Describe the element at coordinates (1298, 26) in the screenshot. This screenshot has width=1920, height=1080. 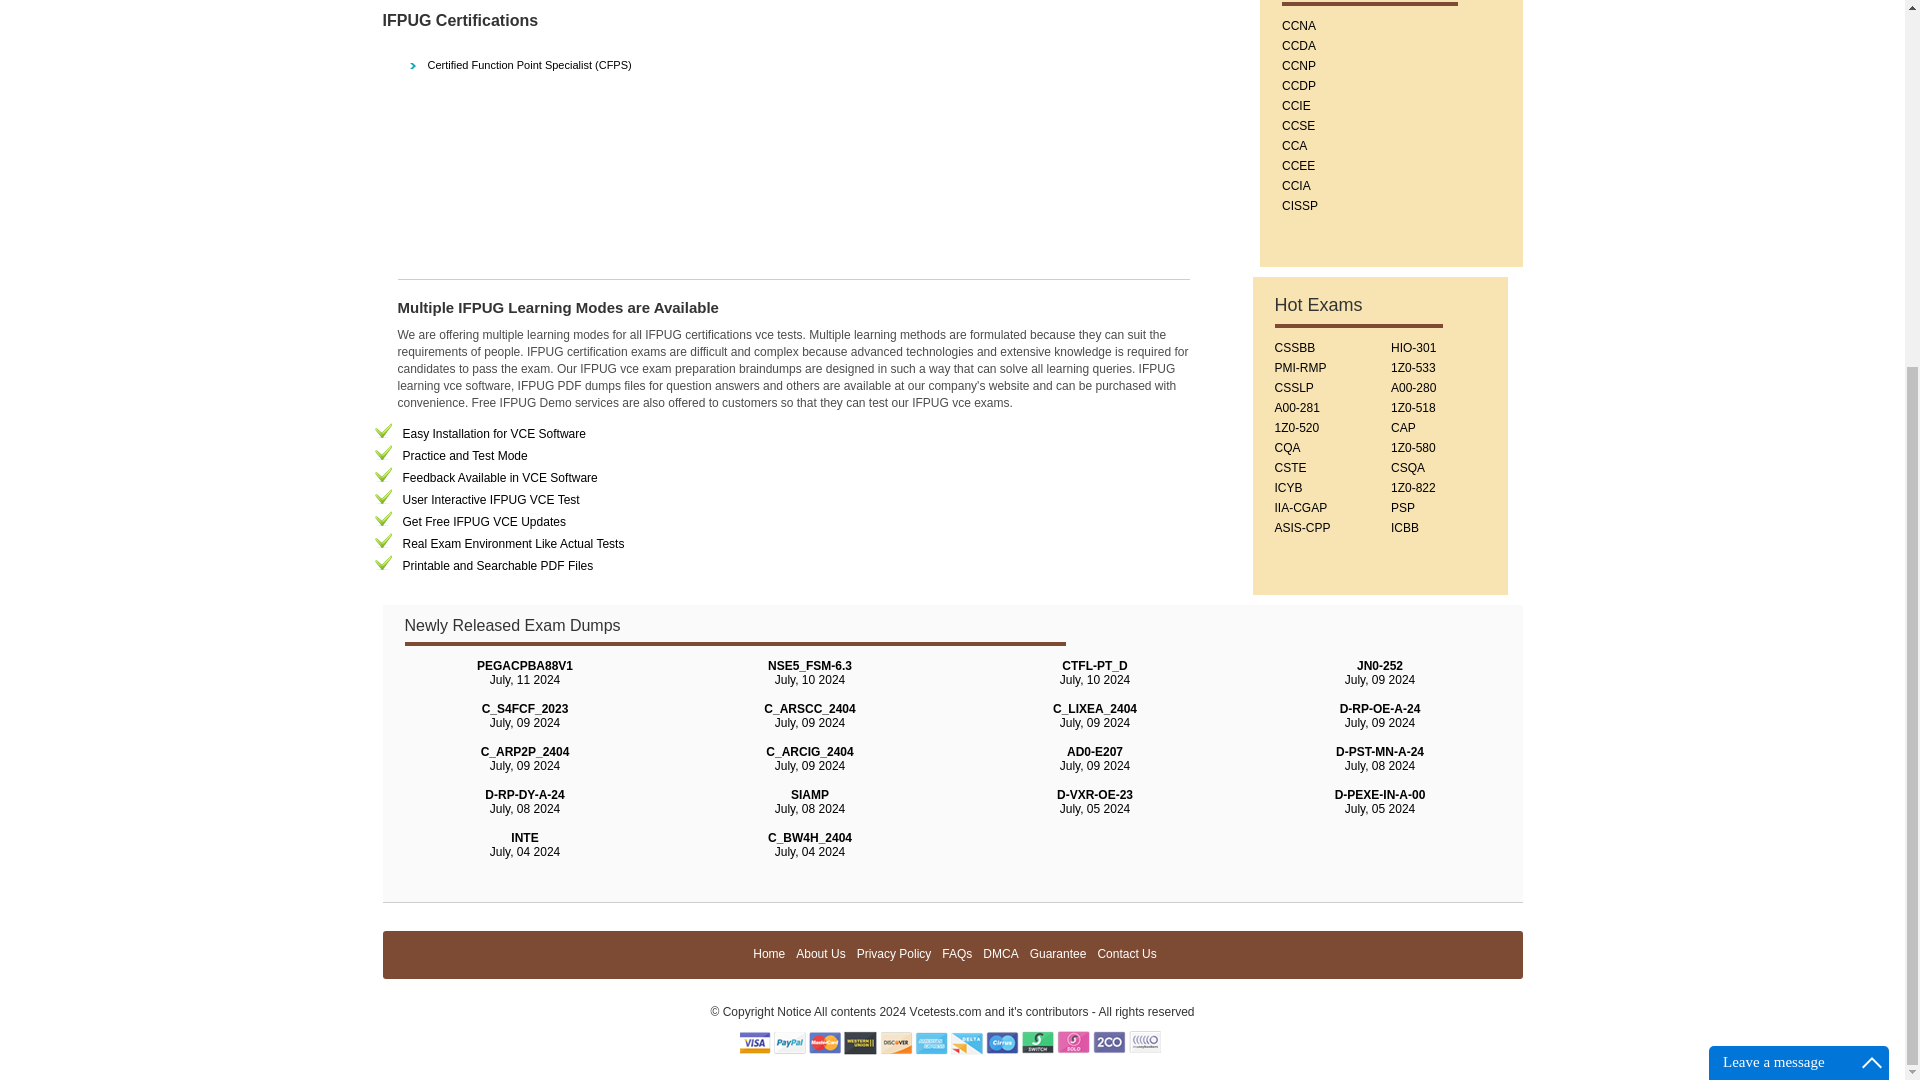
I see `CCNA` at that location.